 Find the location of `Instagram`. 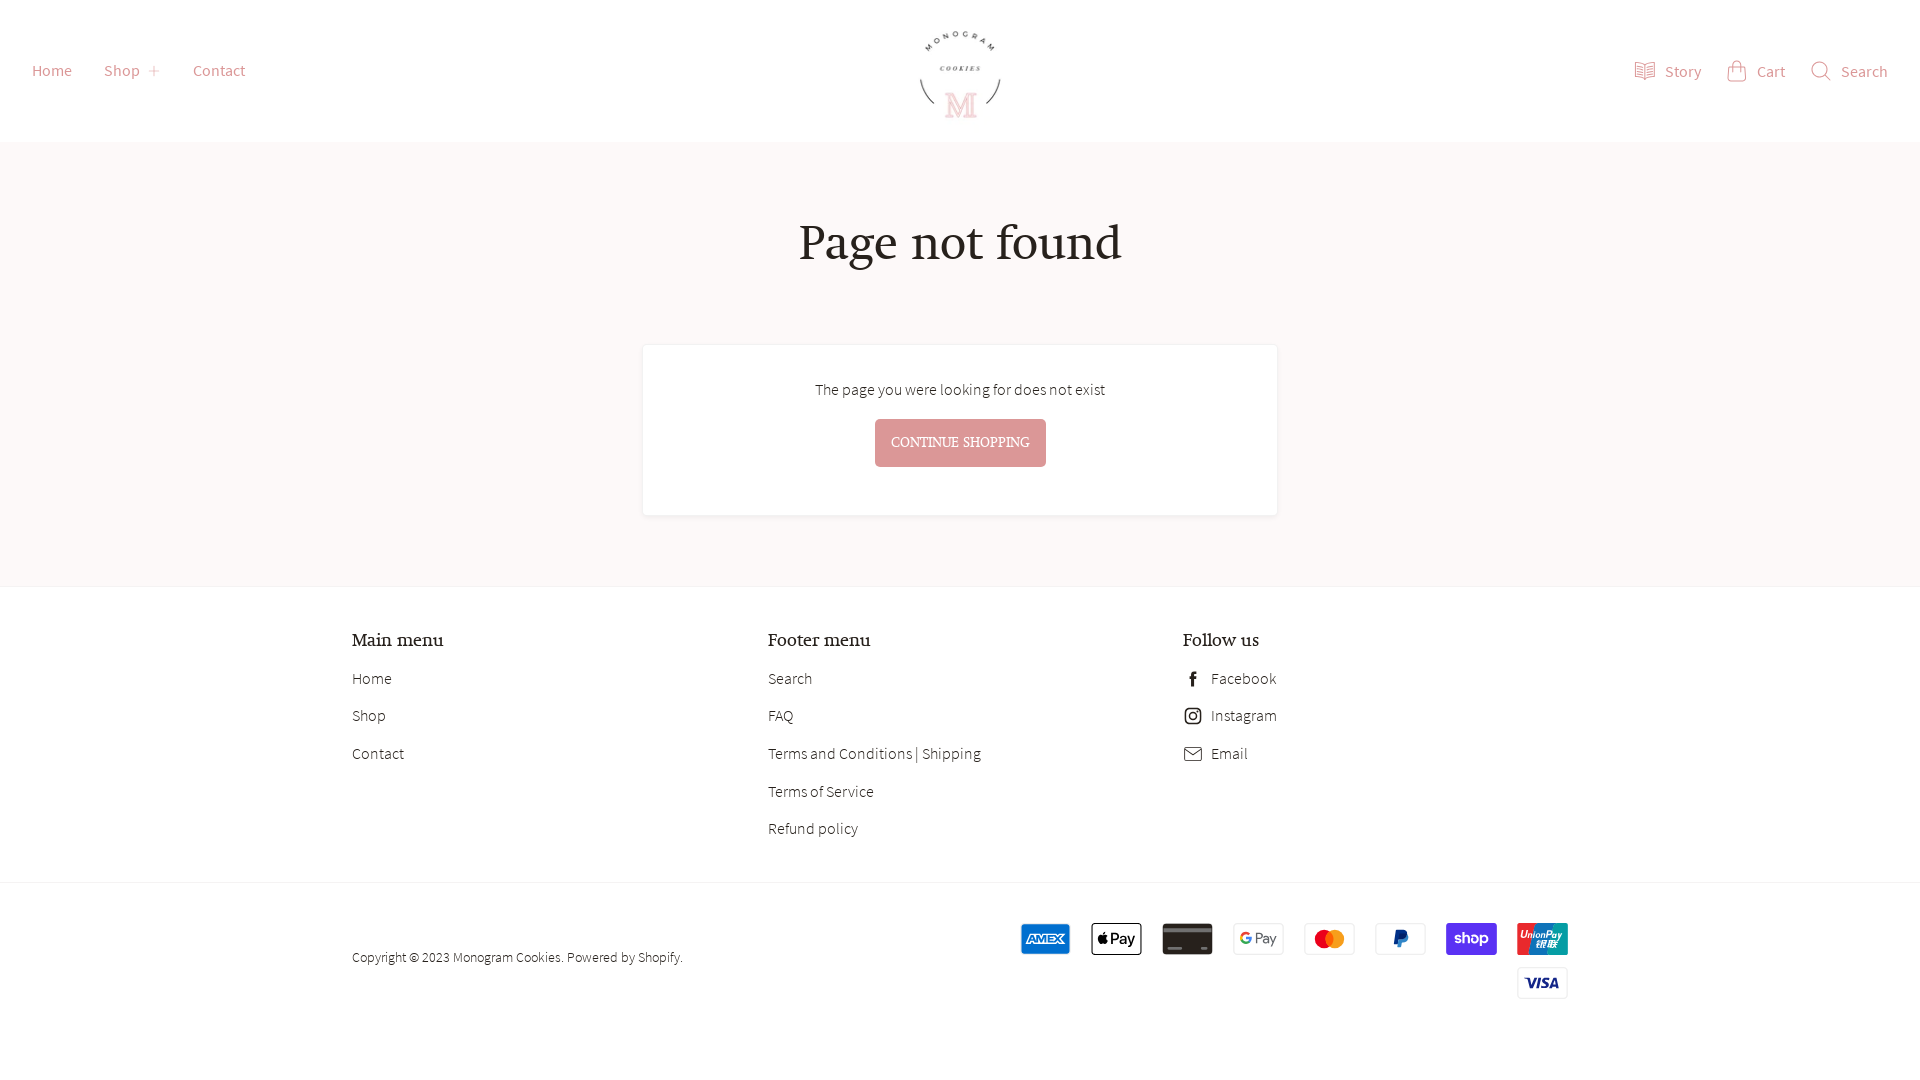

Instagram is located at coordinates (1375, 716).